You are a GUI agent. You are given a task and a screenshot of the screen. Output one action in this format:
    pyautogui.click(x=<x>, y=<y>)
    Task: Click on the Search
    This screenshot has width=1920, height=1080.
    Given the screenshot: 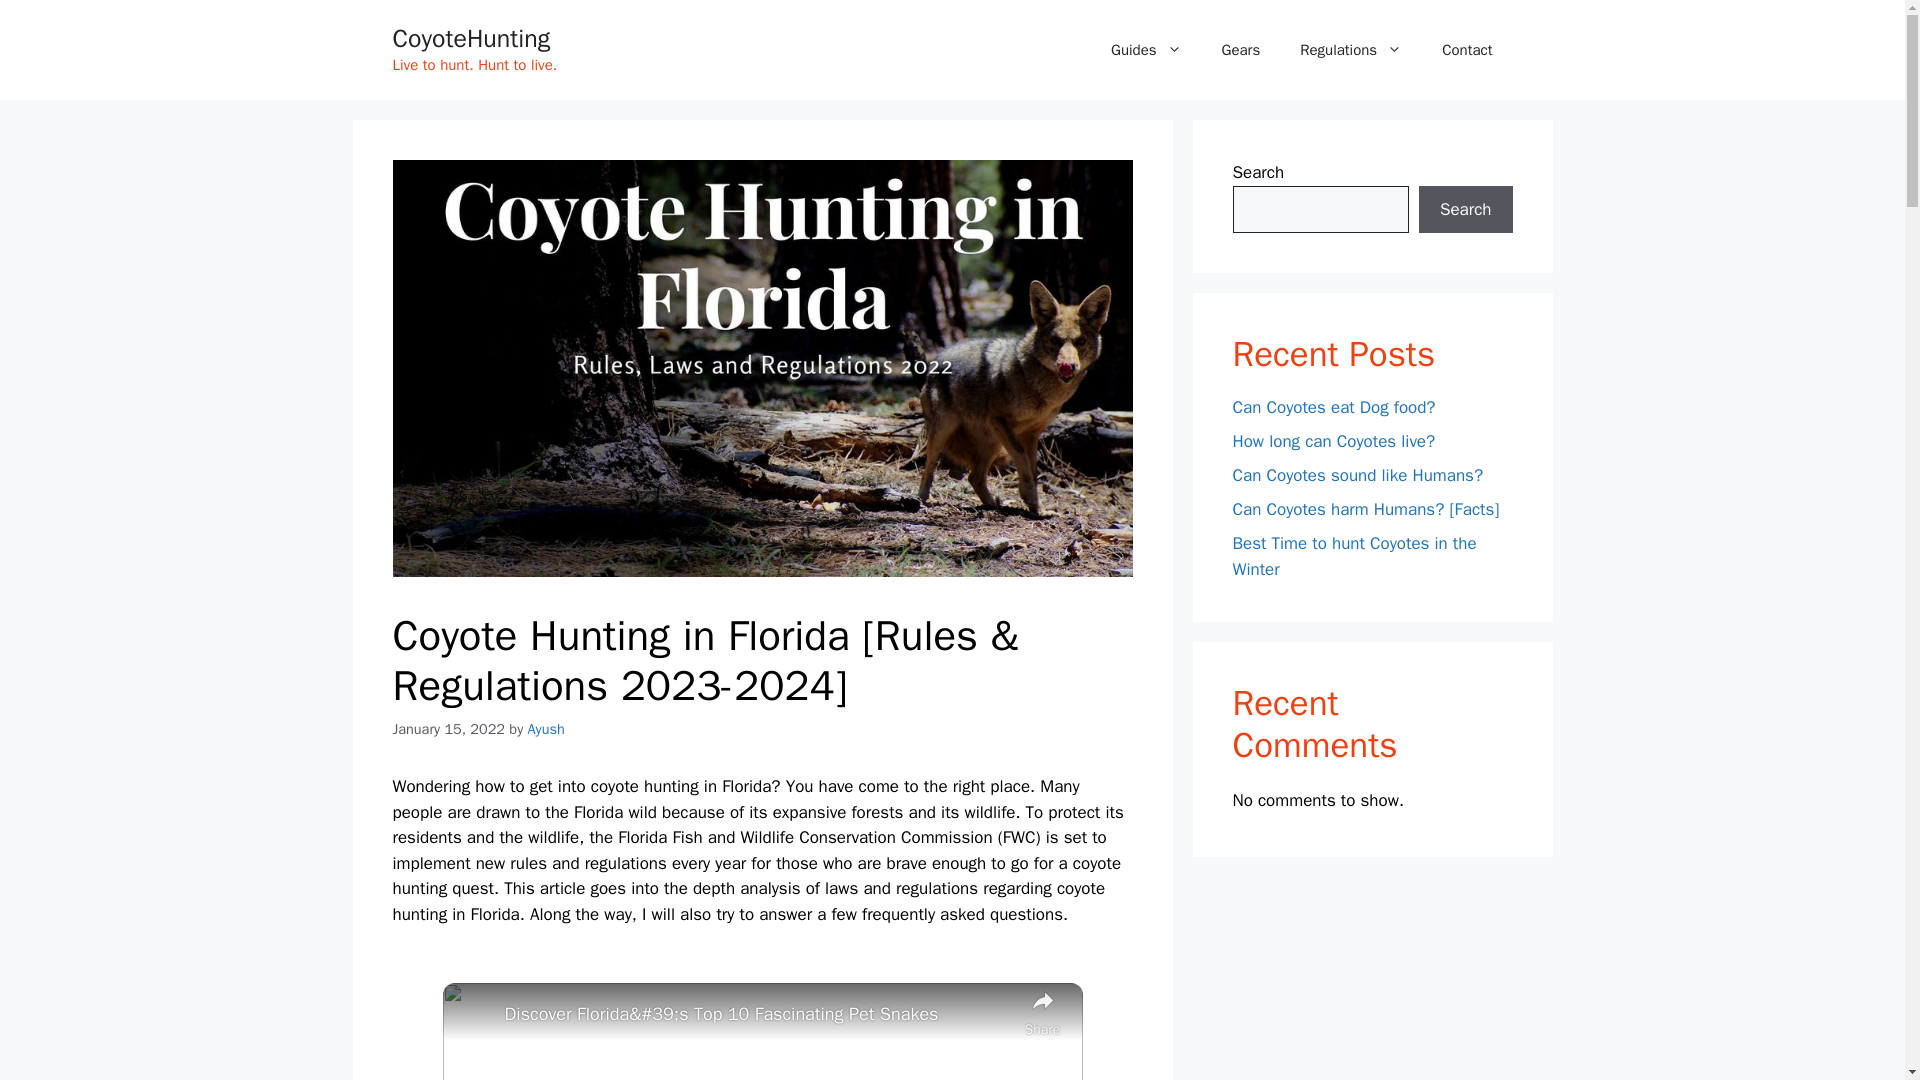 What is the action you would take?
    pyautogui.click(x=1465, y=210)
    